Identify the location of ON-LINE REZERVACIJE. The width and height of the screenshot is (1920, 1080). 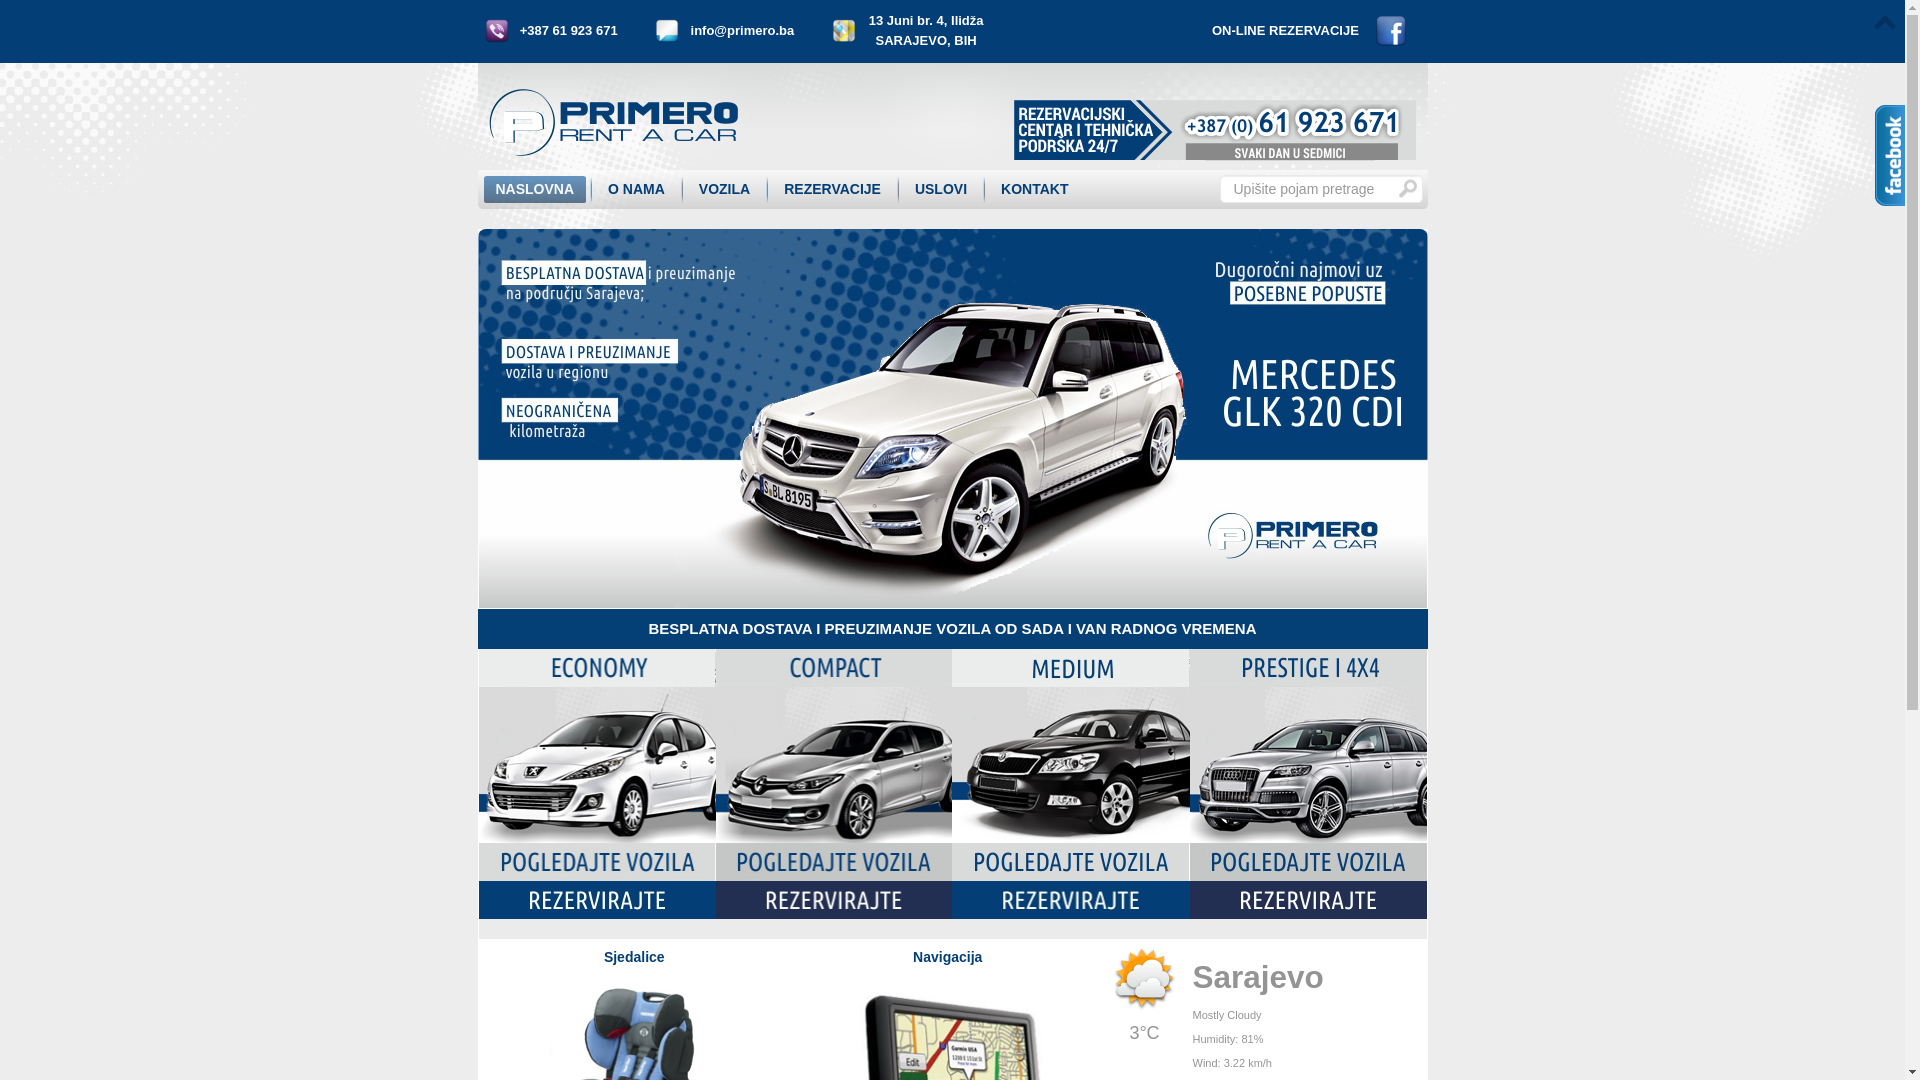
(1286, 30).